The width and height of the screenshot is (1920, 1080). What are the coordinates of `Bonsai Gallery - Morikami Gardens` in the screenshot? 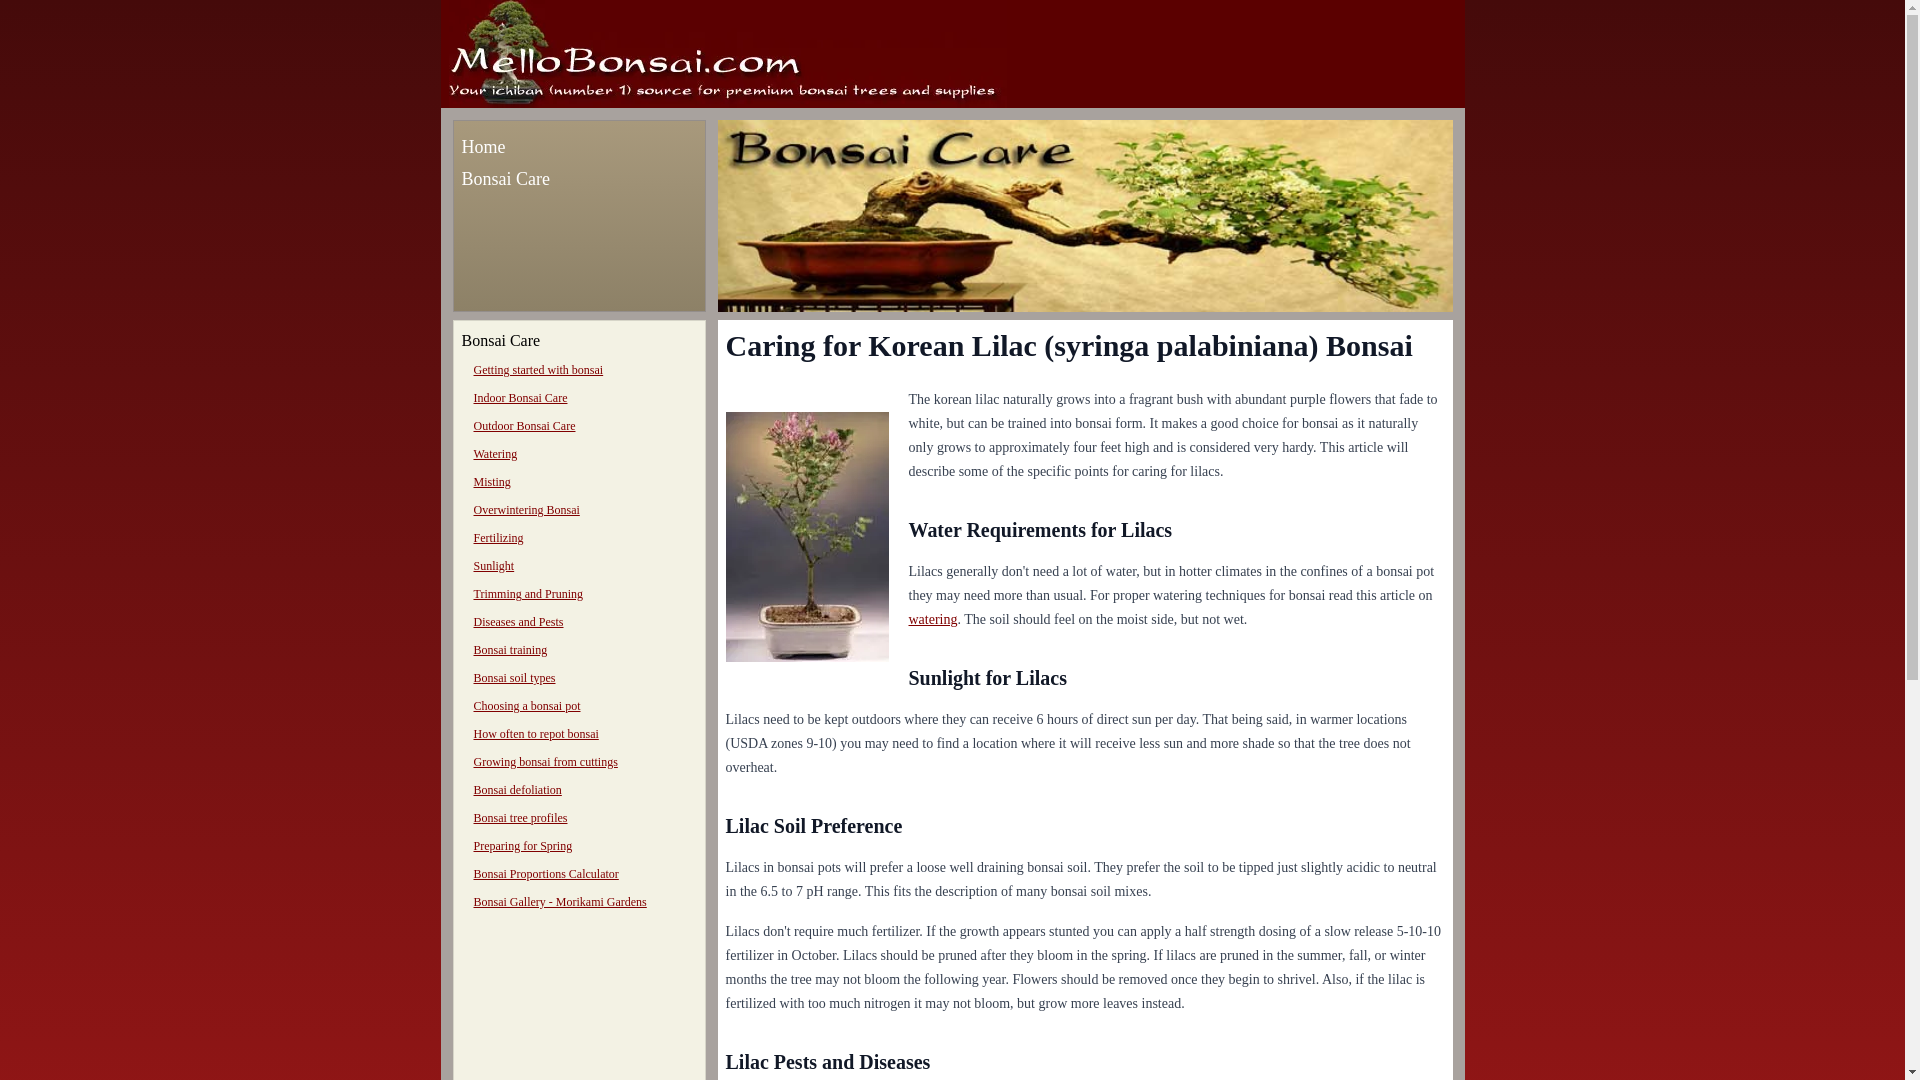 It's located at (560, 902).